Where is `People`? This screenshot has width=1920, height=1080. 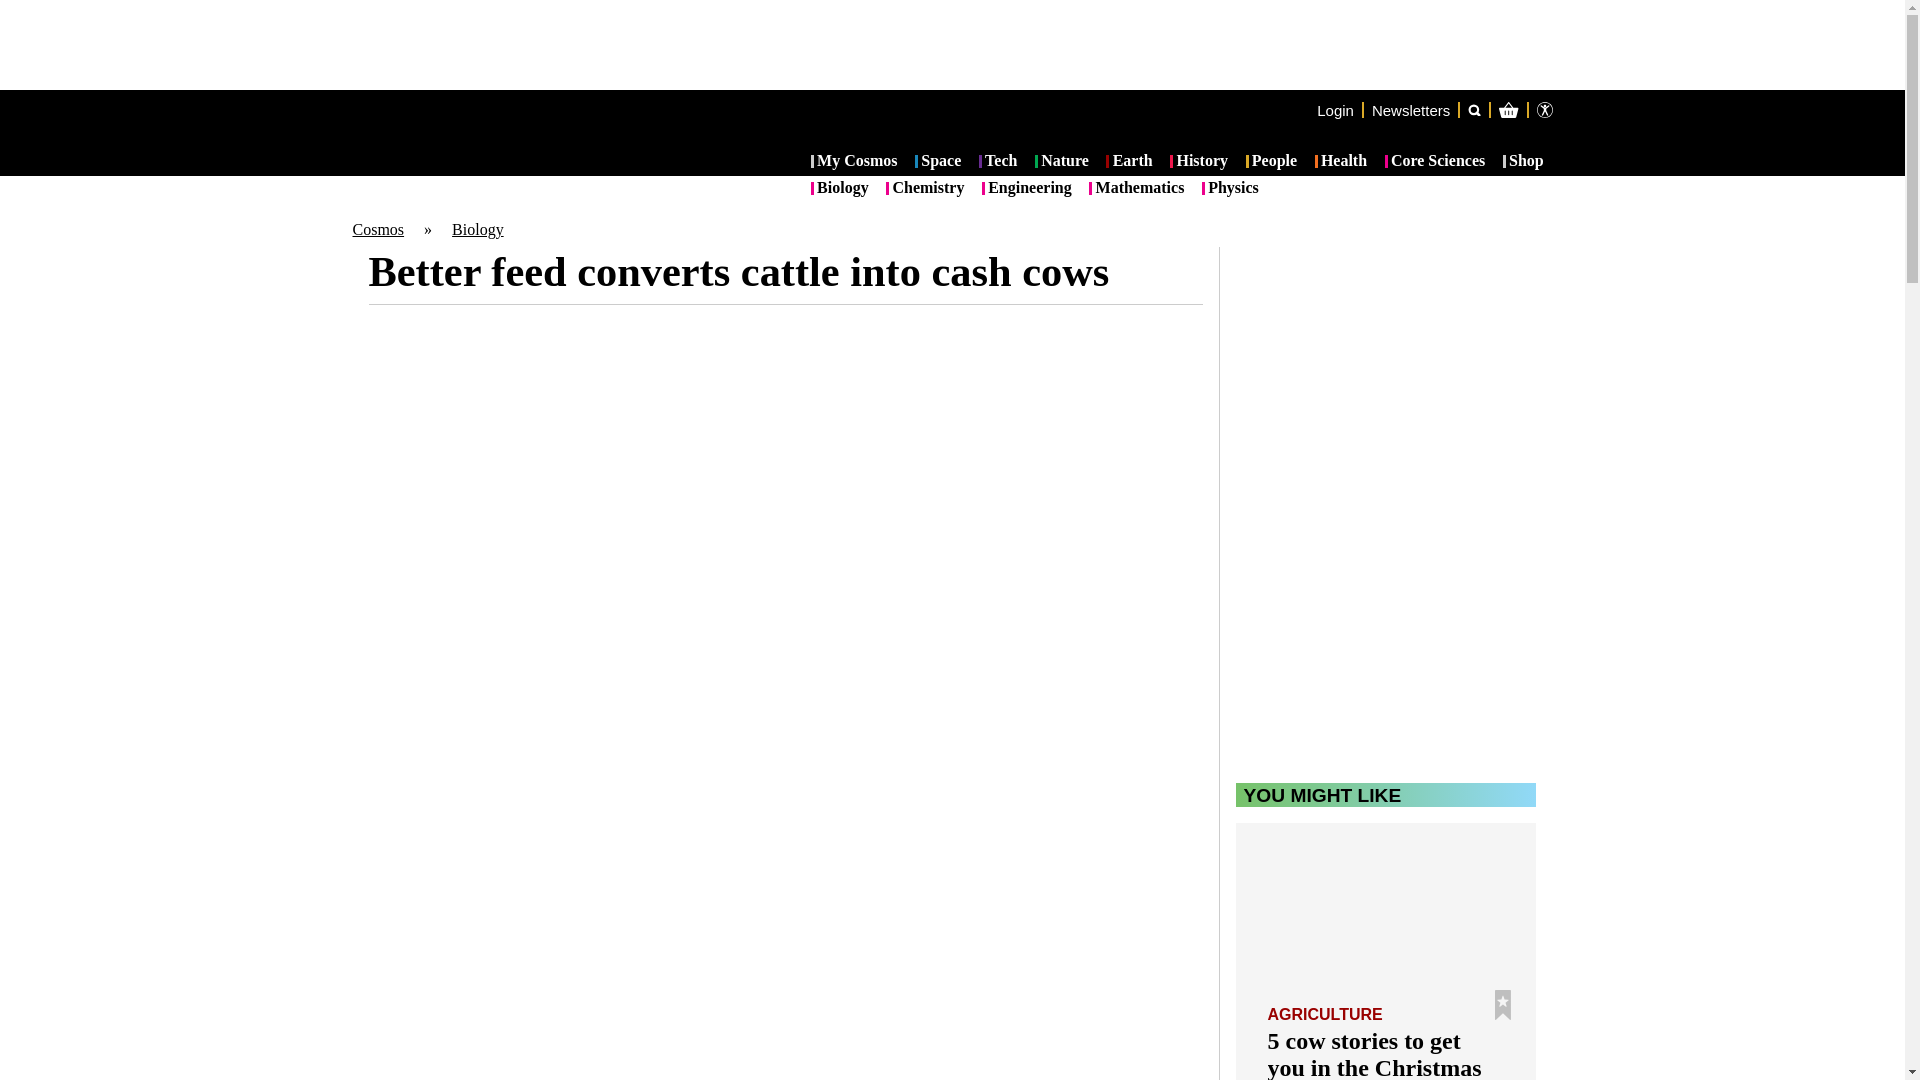 People is located at coordinates (1272, 162).